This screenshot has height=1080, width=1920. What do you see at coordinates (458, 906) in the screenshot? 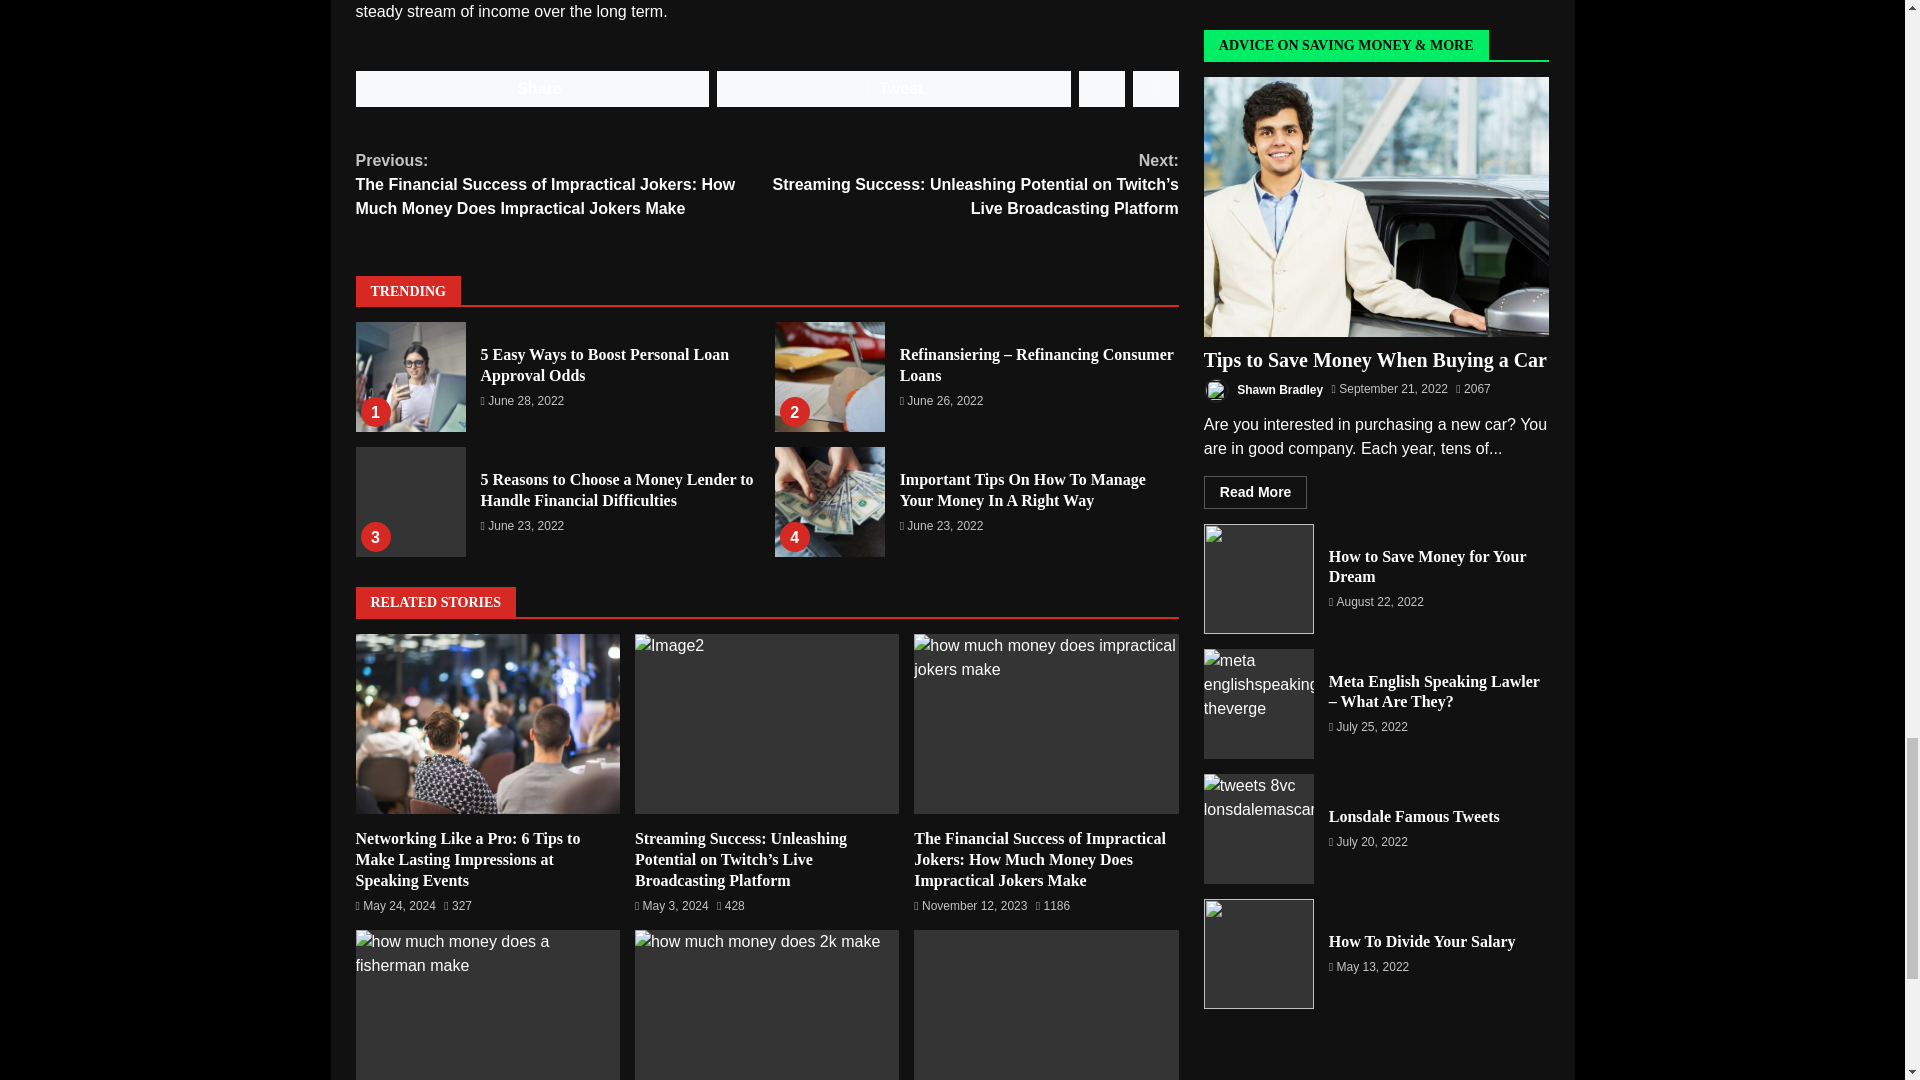
I see `327` at bounding box center [458, 906].